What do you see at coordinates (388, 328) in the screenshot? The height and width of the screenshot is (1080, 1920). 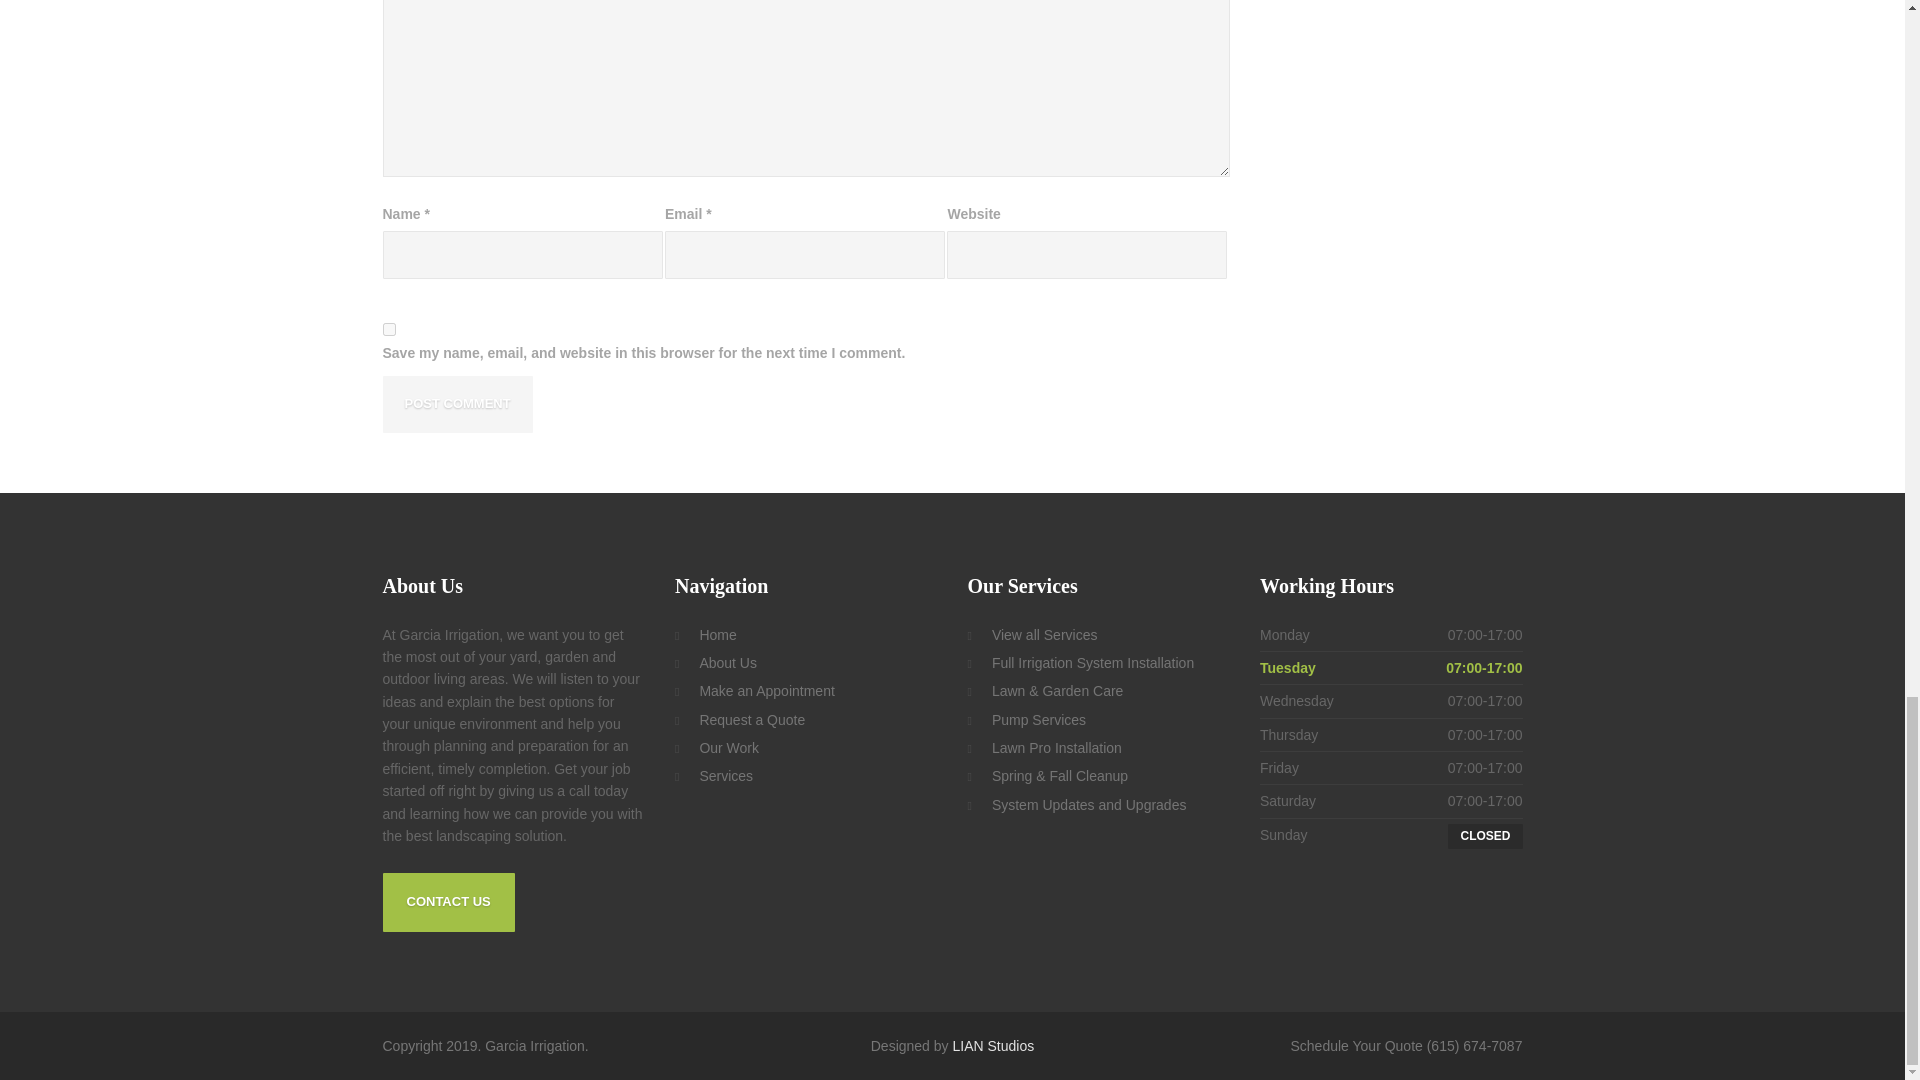 I see `yes` at bounding box center [388, 328].